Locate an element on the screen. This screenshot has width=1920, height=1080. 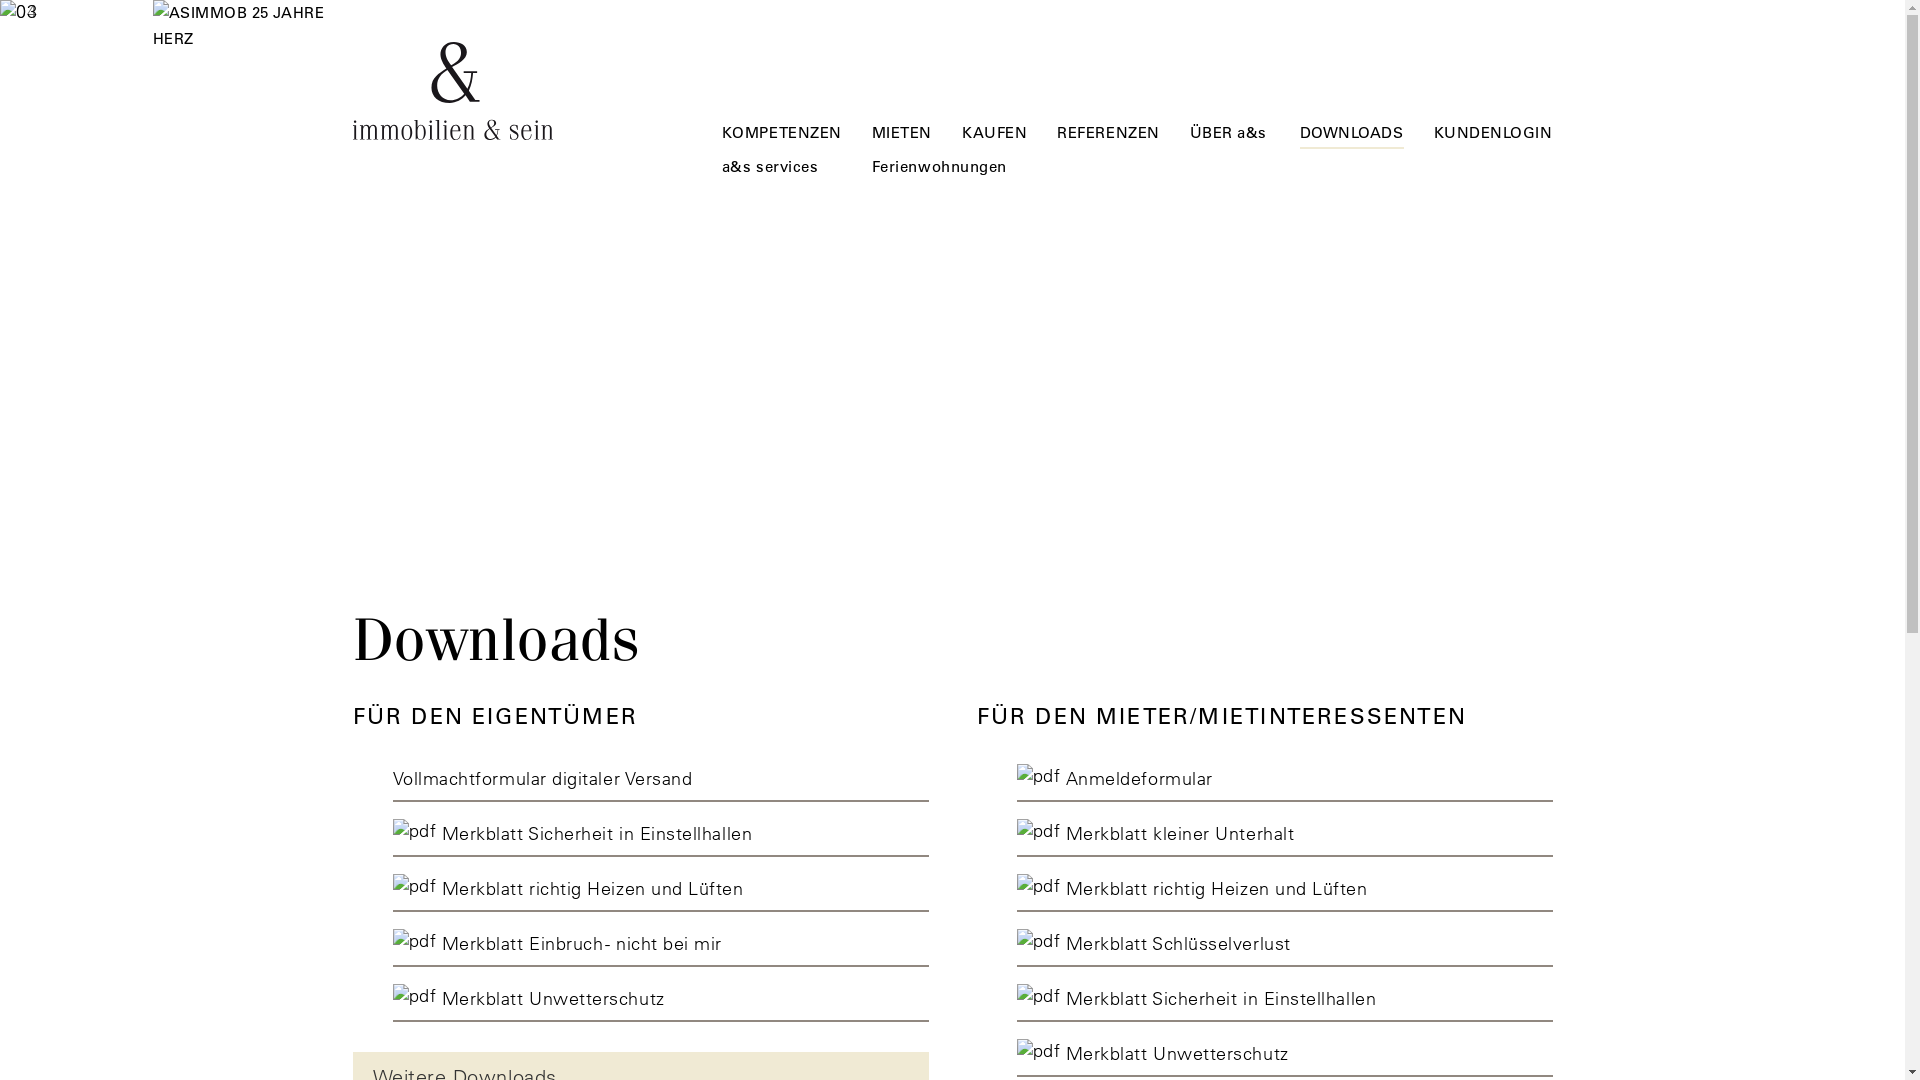
a&s services is located at coordinates (770, 169).